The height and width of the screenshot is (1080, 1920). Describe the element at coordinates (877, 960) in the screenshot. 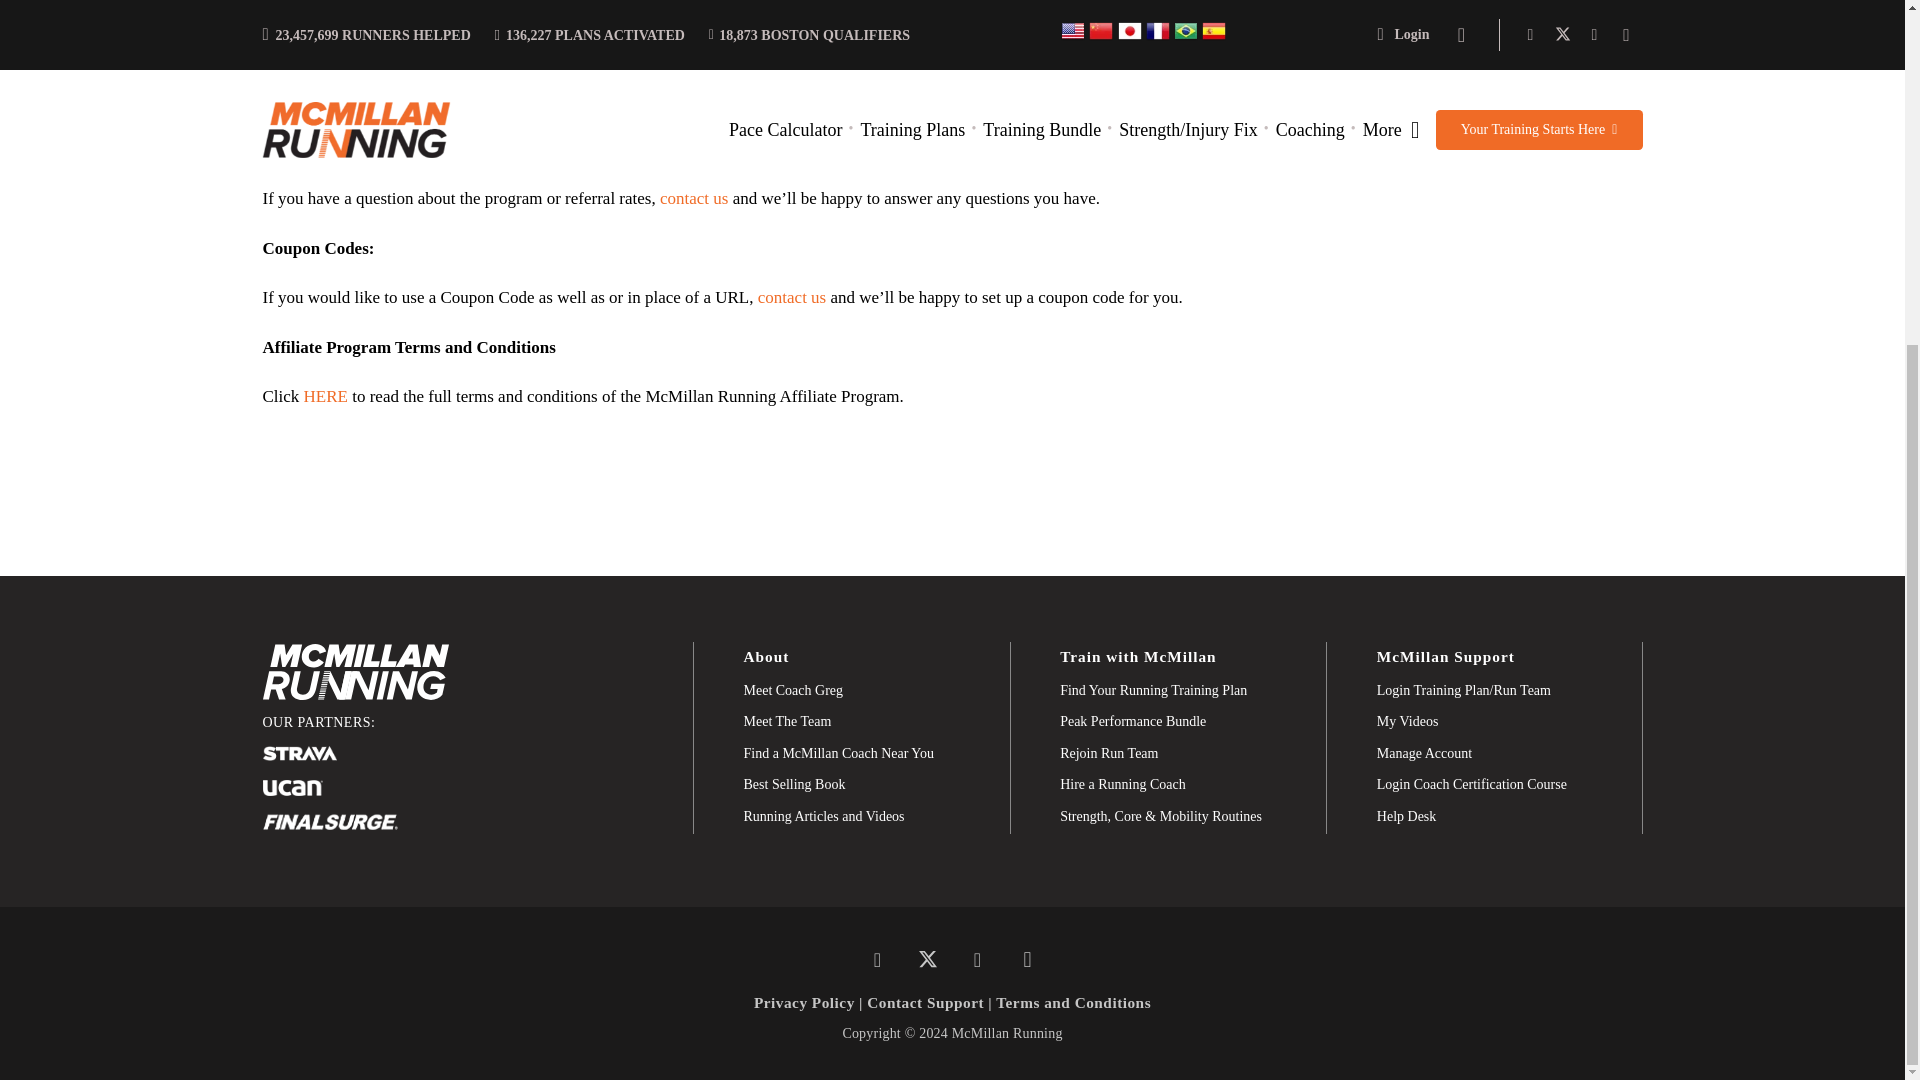

I see `Facebook` at that location.